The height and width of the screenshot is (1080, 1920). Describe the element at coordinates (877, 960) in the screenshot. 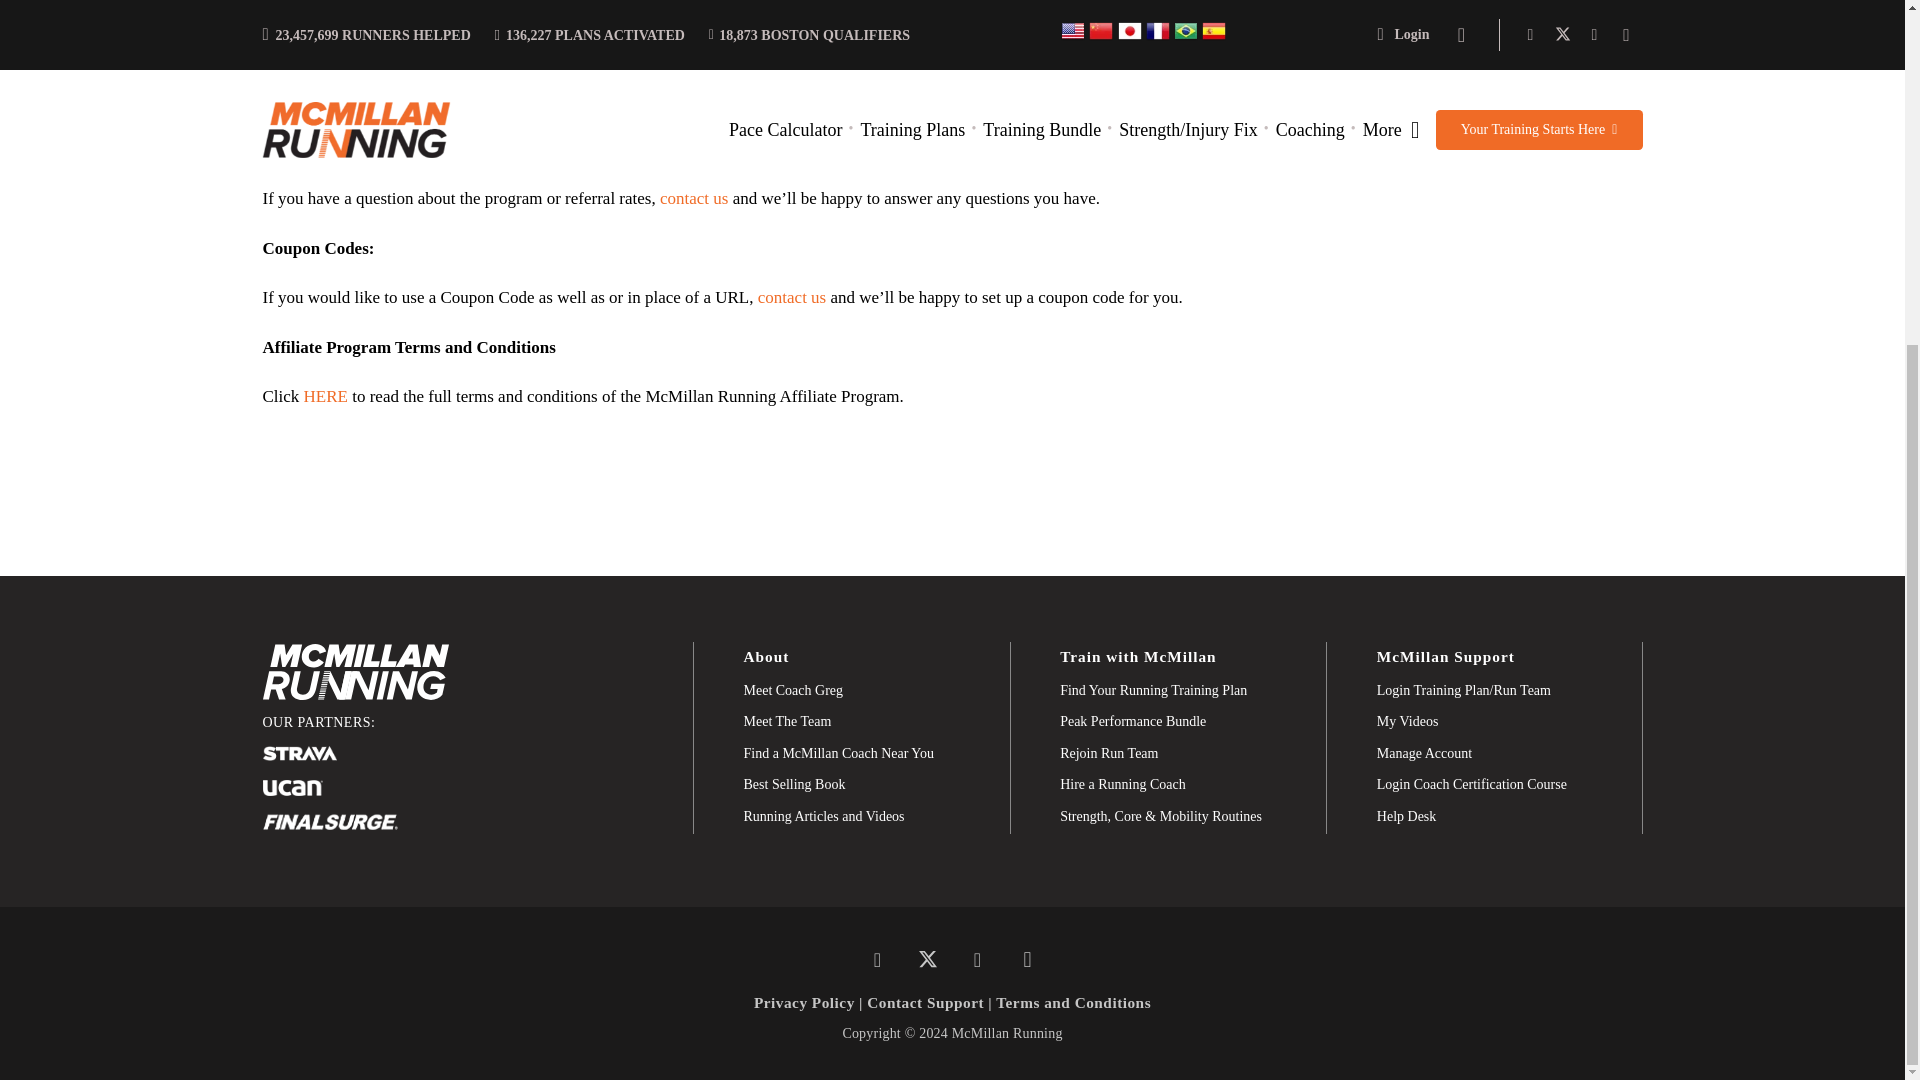

I see `Facebook` at that location.